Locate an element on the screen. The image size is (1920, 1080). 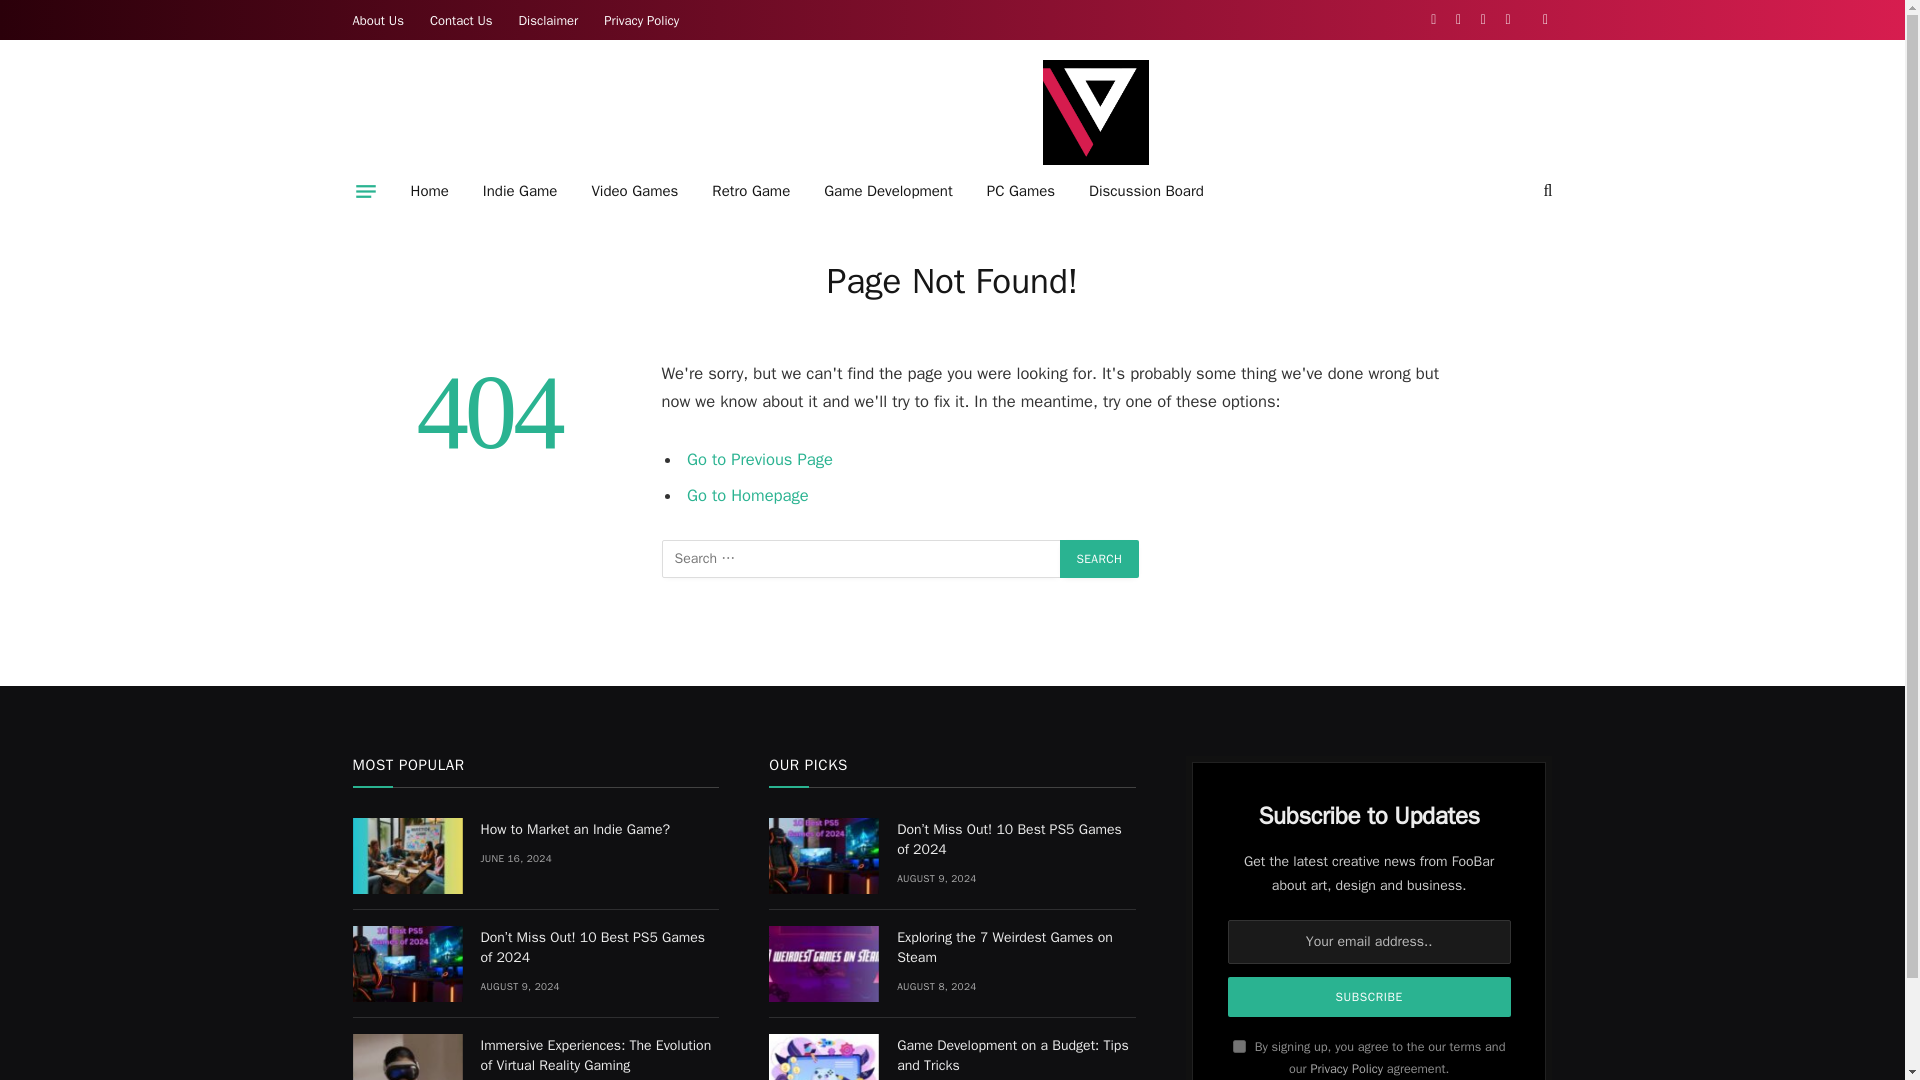
Contact Us is located at coordinates (461, 20).